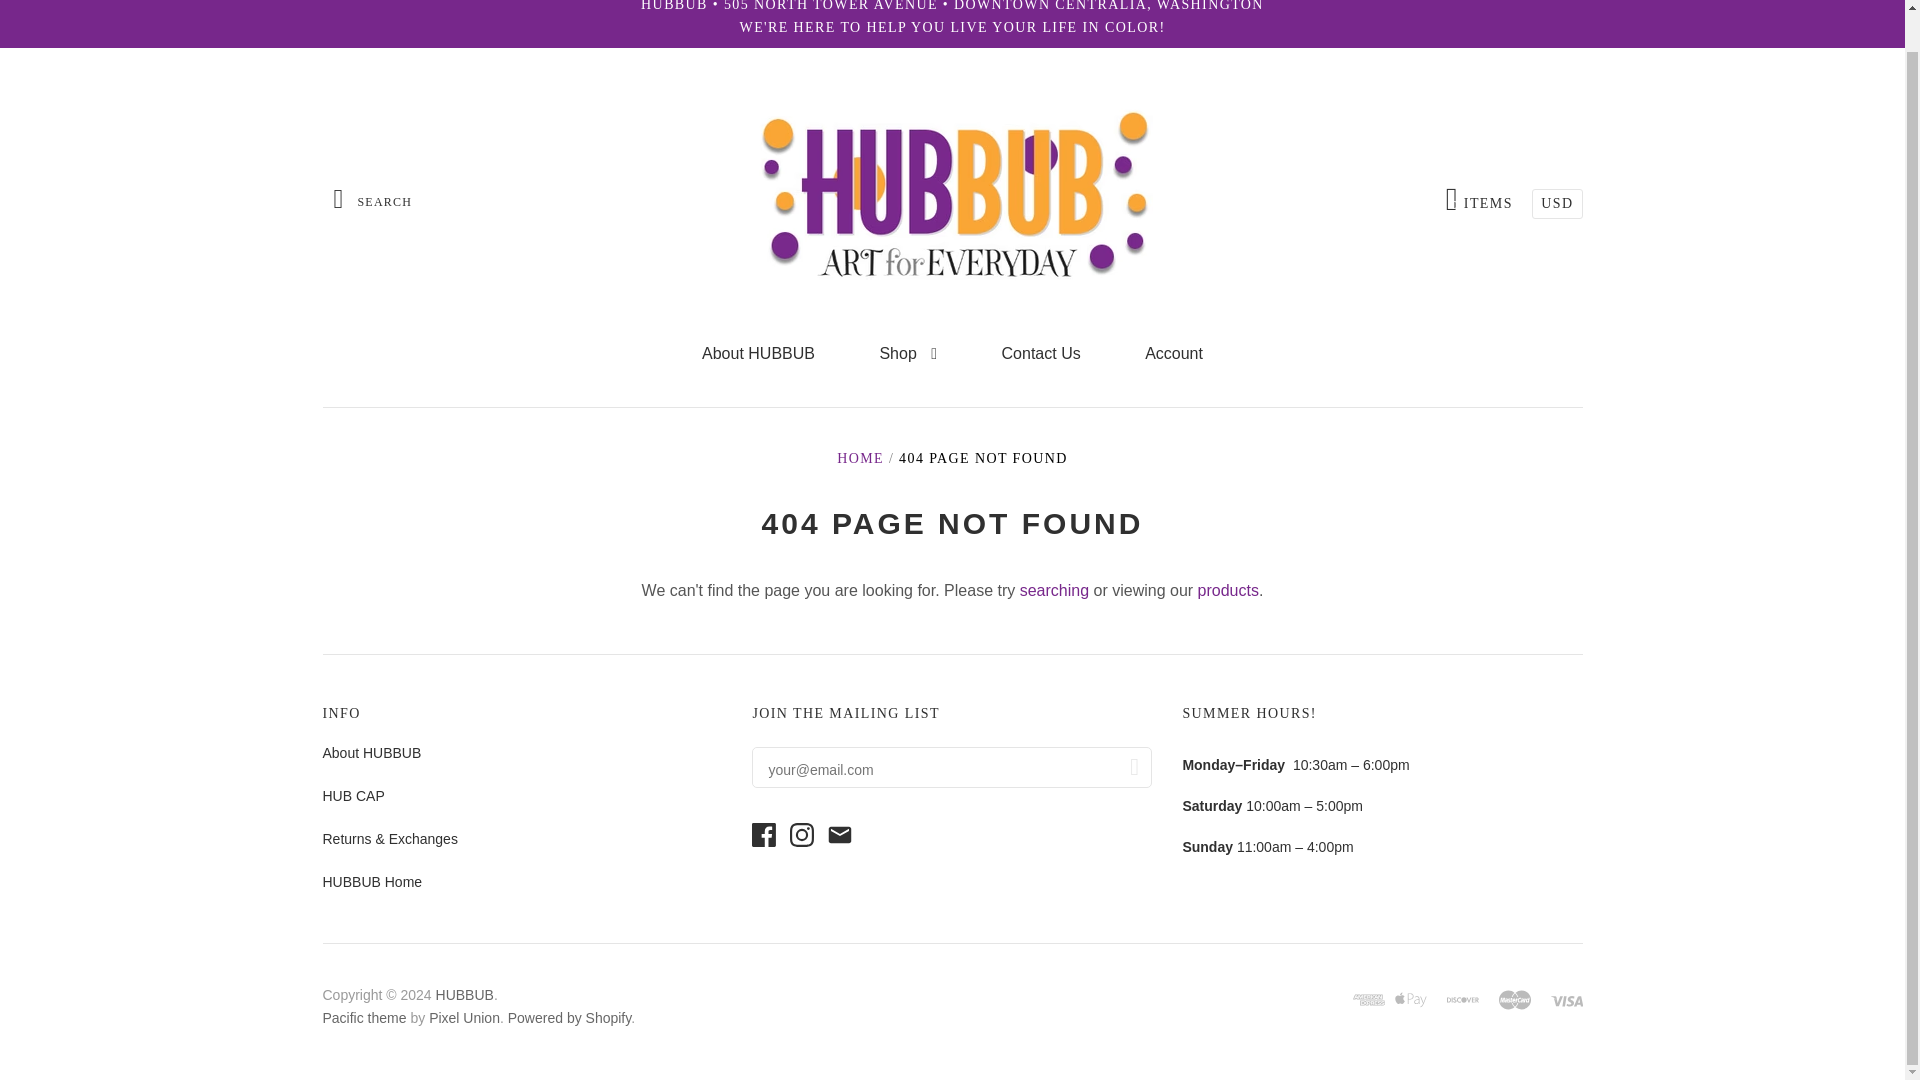 The image size is (1920, 1080). What do you see at coordinates (758, 354) in the screenshot?
I see `About HUBBUB` at bounding box center [758, 354].